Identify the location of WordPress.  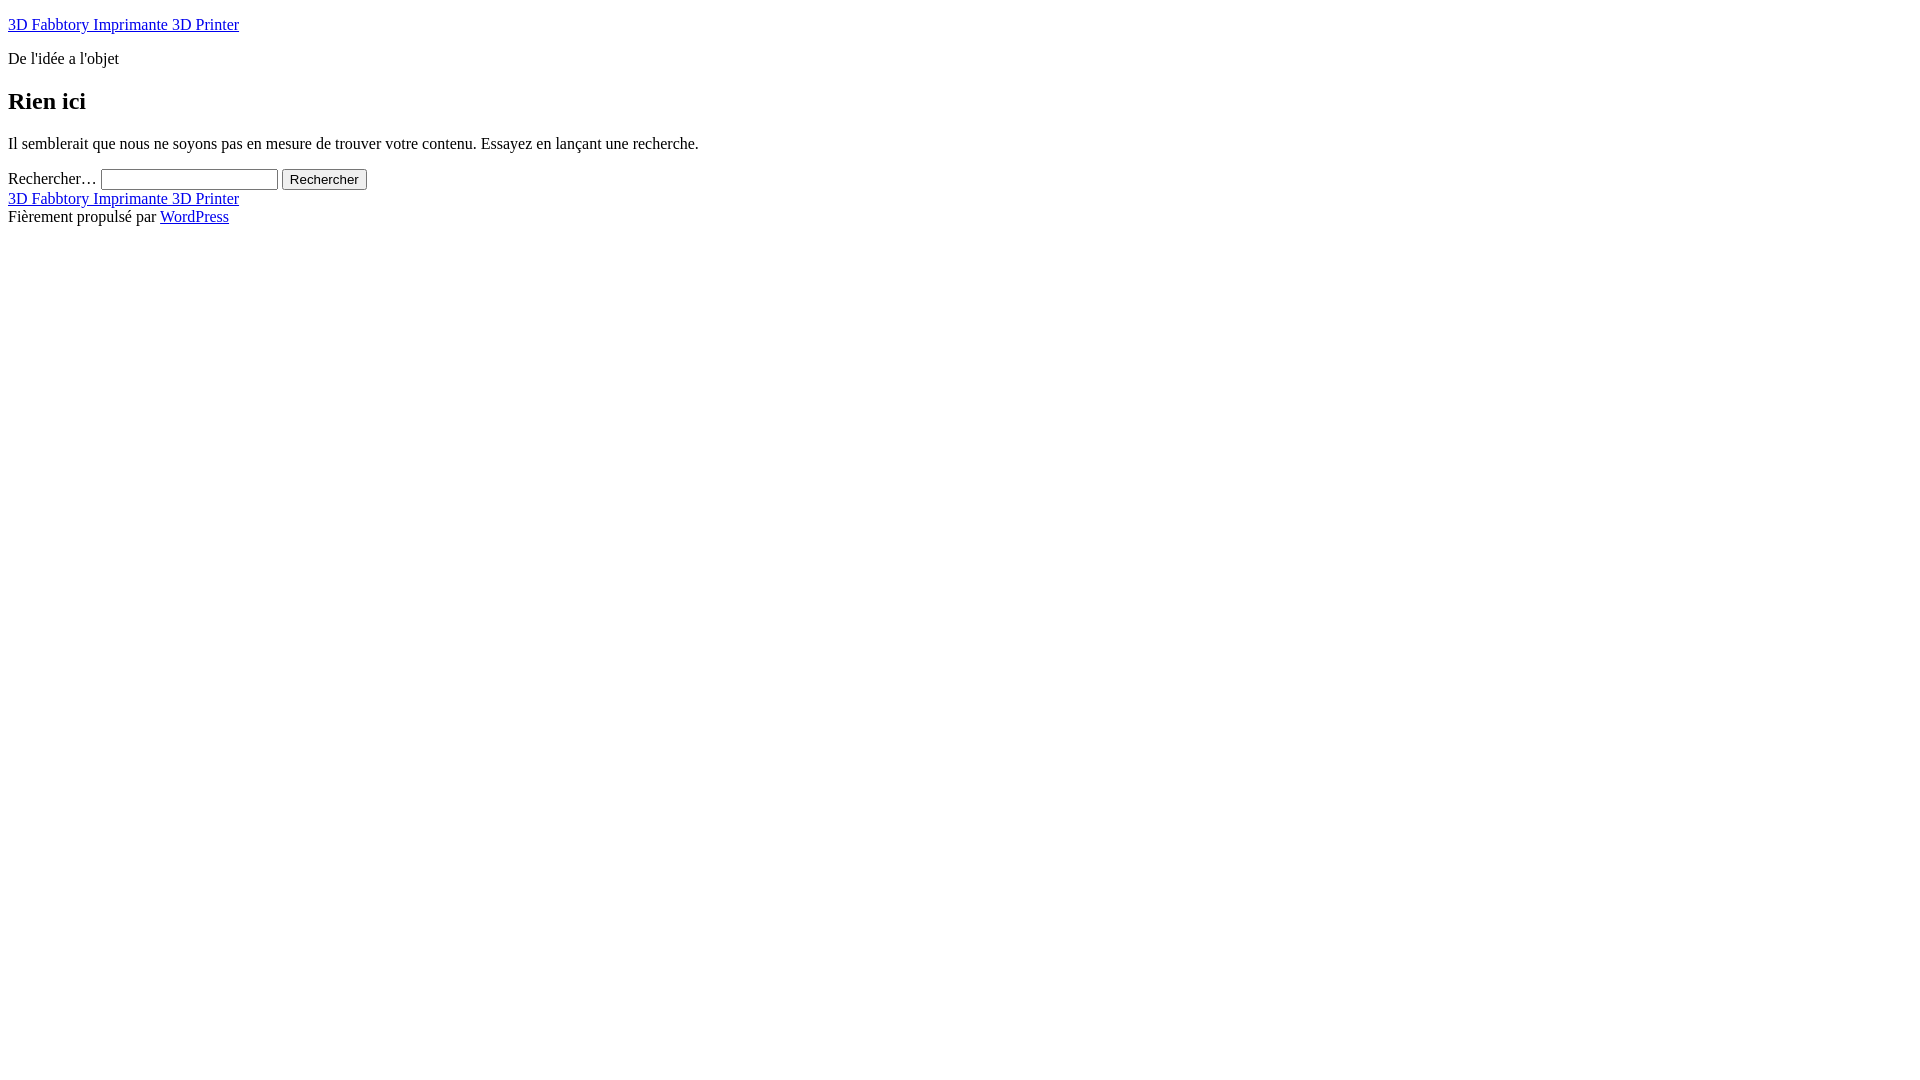
(194, 216).